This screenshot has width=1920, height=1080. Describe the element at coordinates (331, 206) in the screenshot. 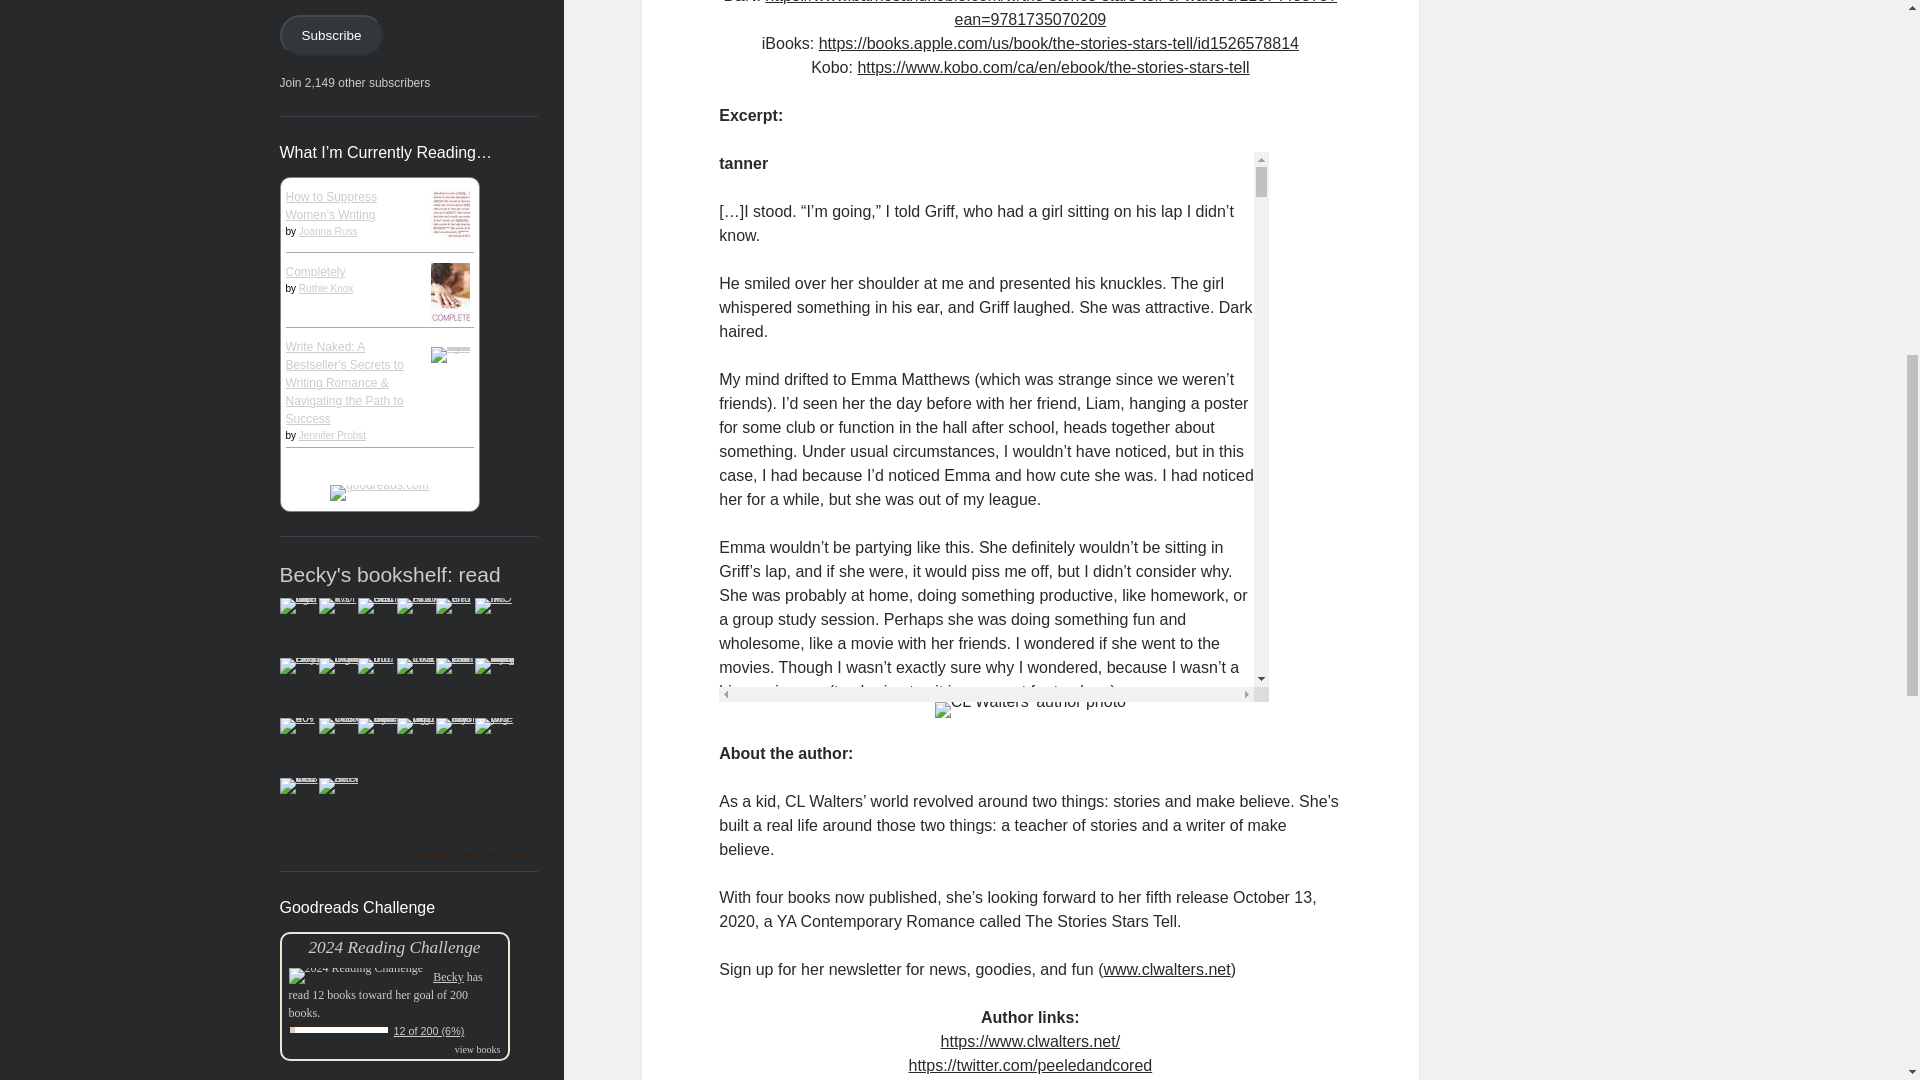

I see `How to Suppress Women's Writing` at that location.